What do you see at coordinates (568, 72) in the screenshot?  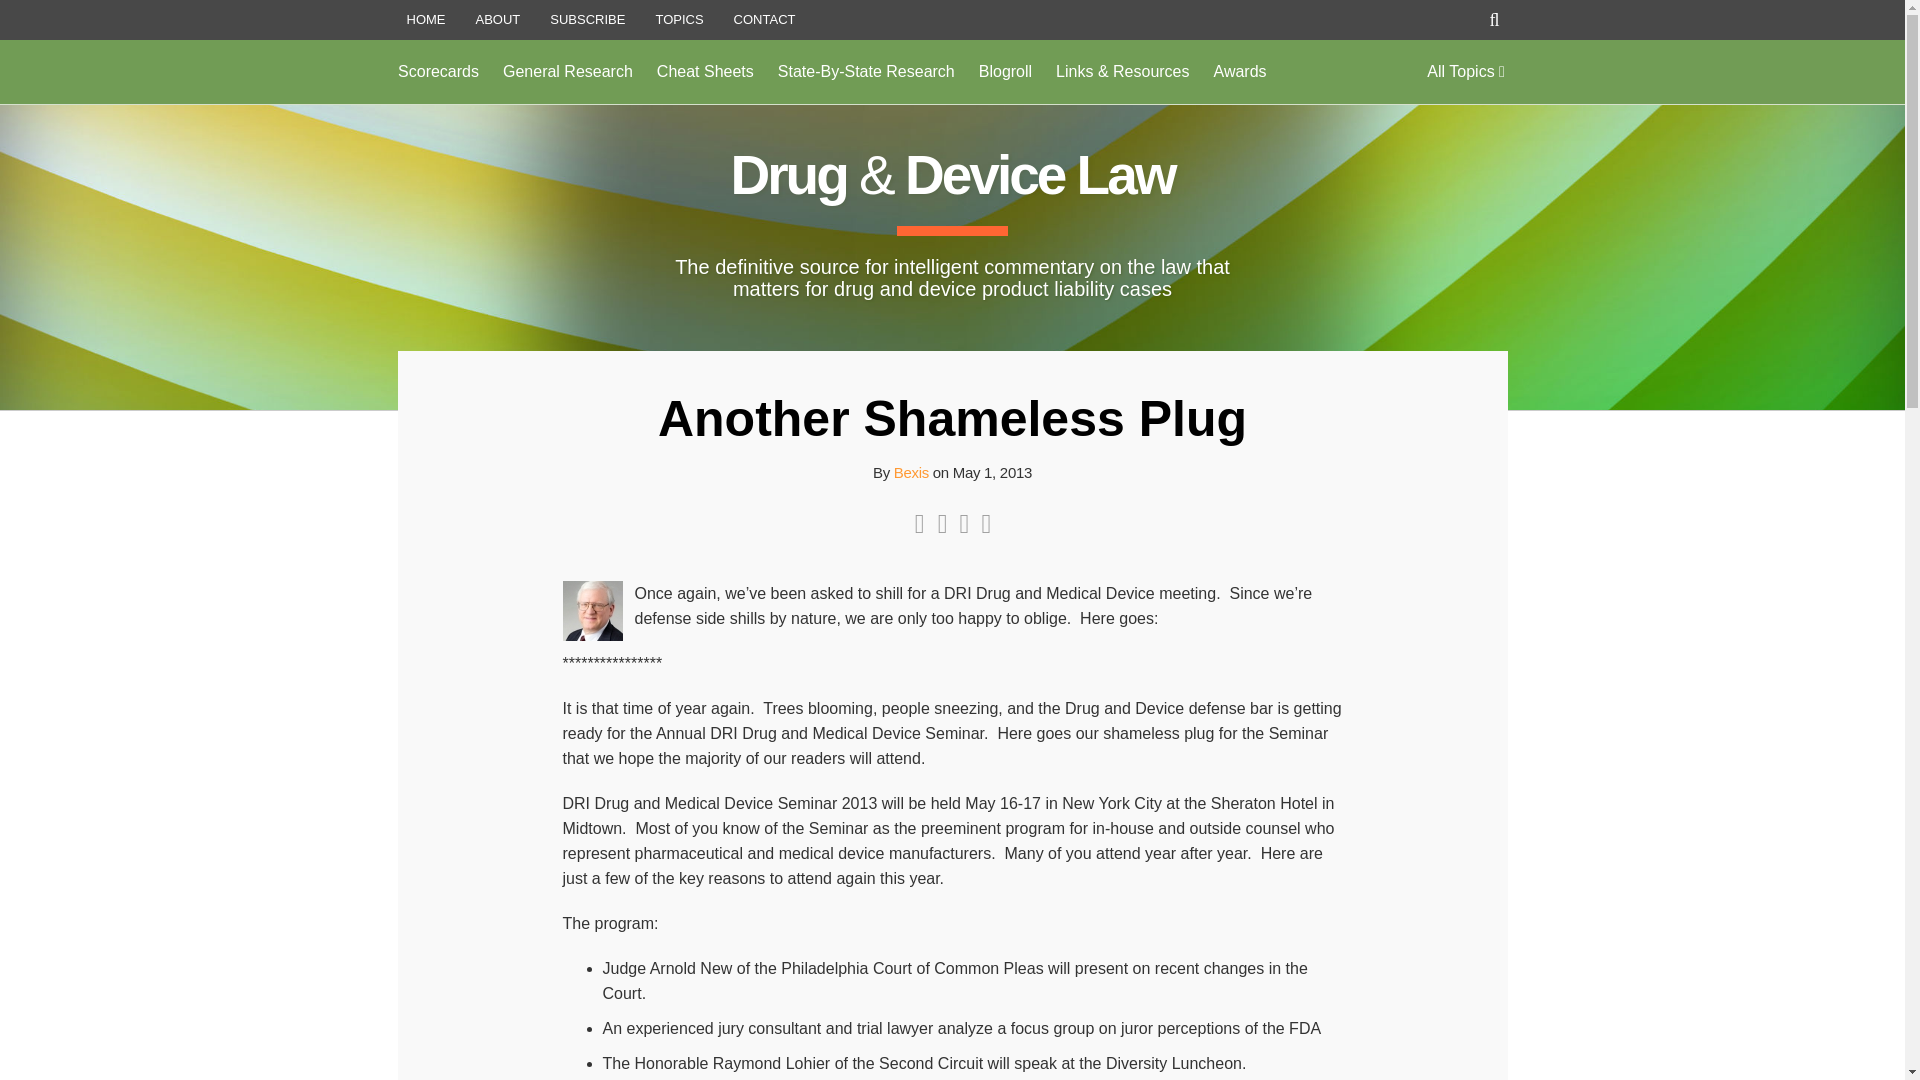 I see `General Research` at bounding box center [568, 72].